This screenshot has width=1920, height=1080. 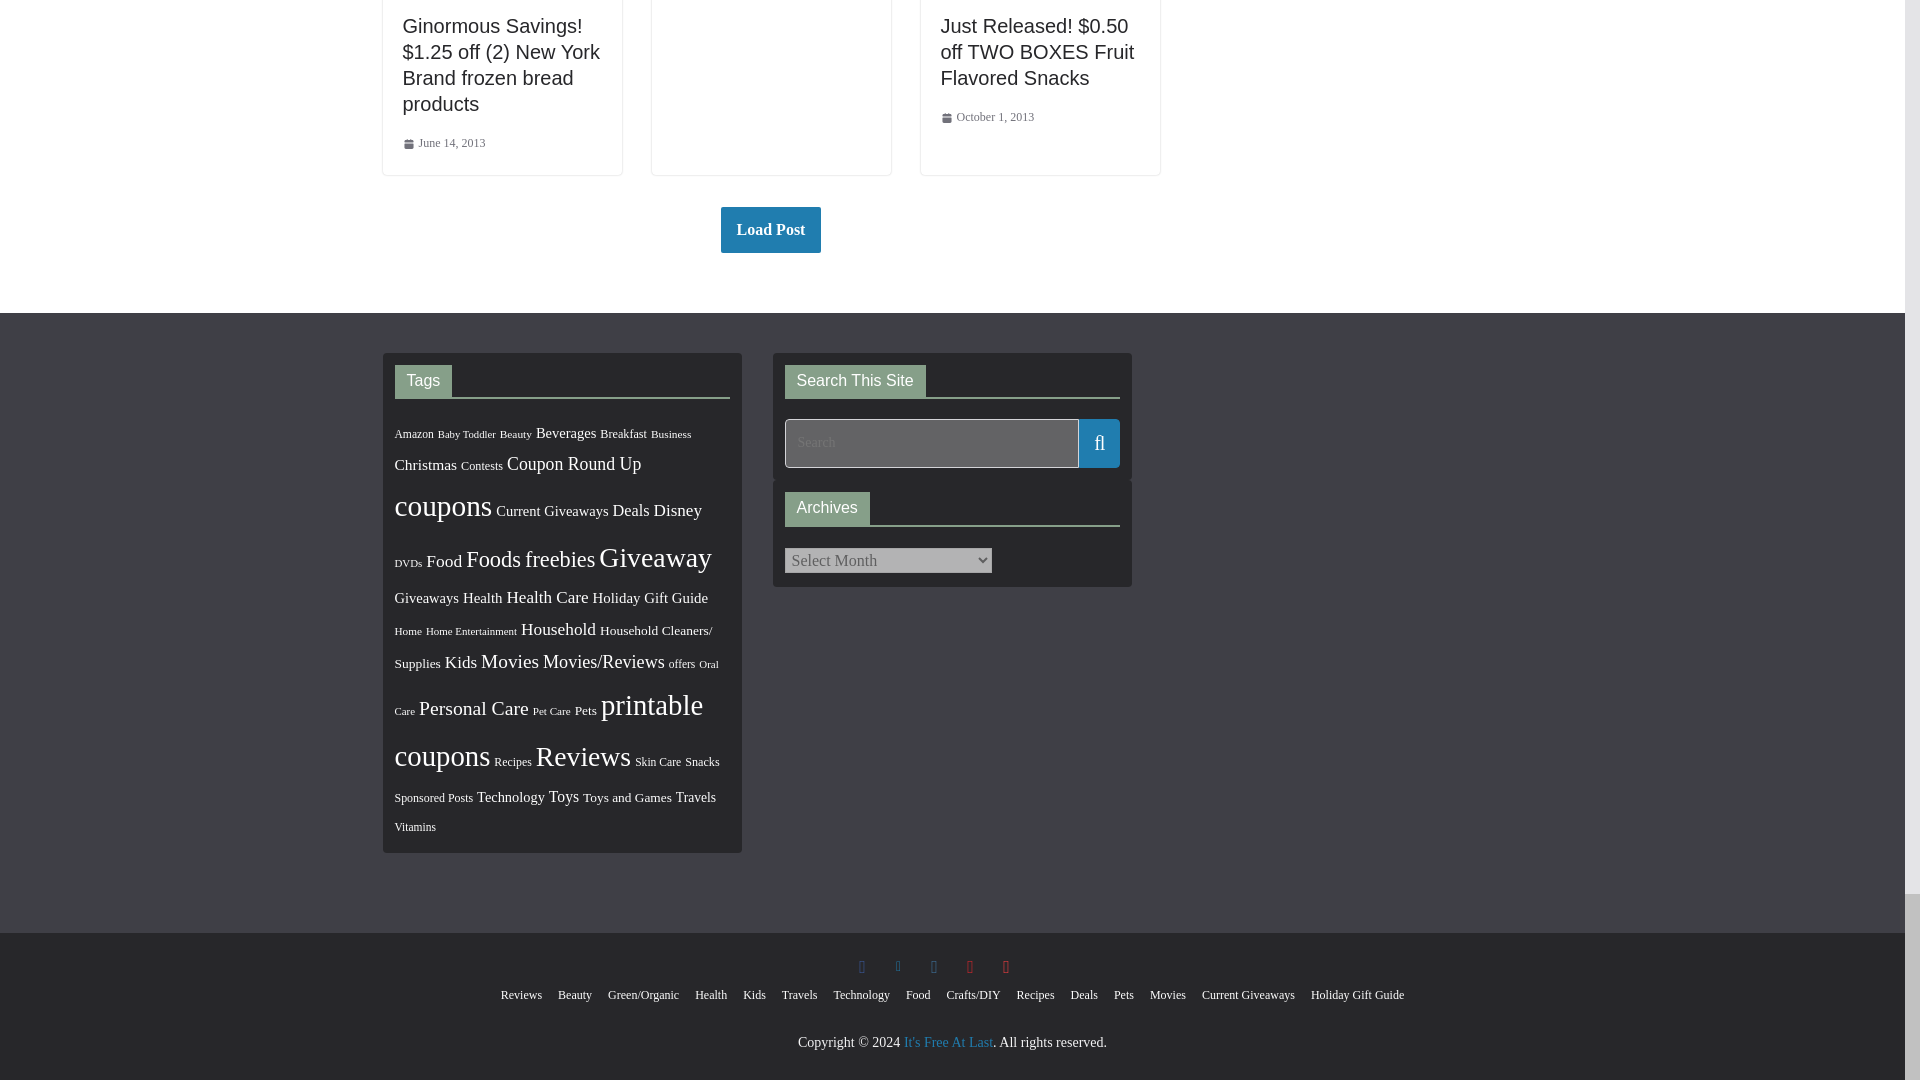 What do you see at coordinates (987, 117) in the screenshot?
I see `4:57 am` at bounding box center [987, 117].